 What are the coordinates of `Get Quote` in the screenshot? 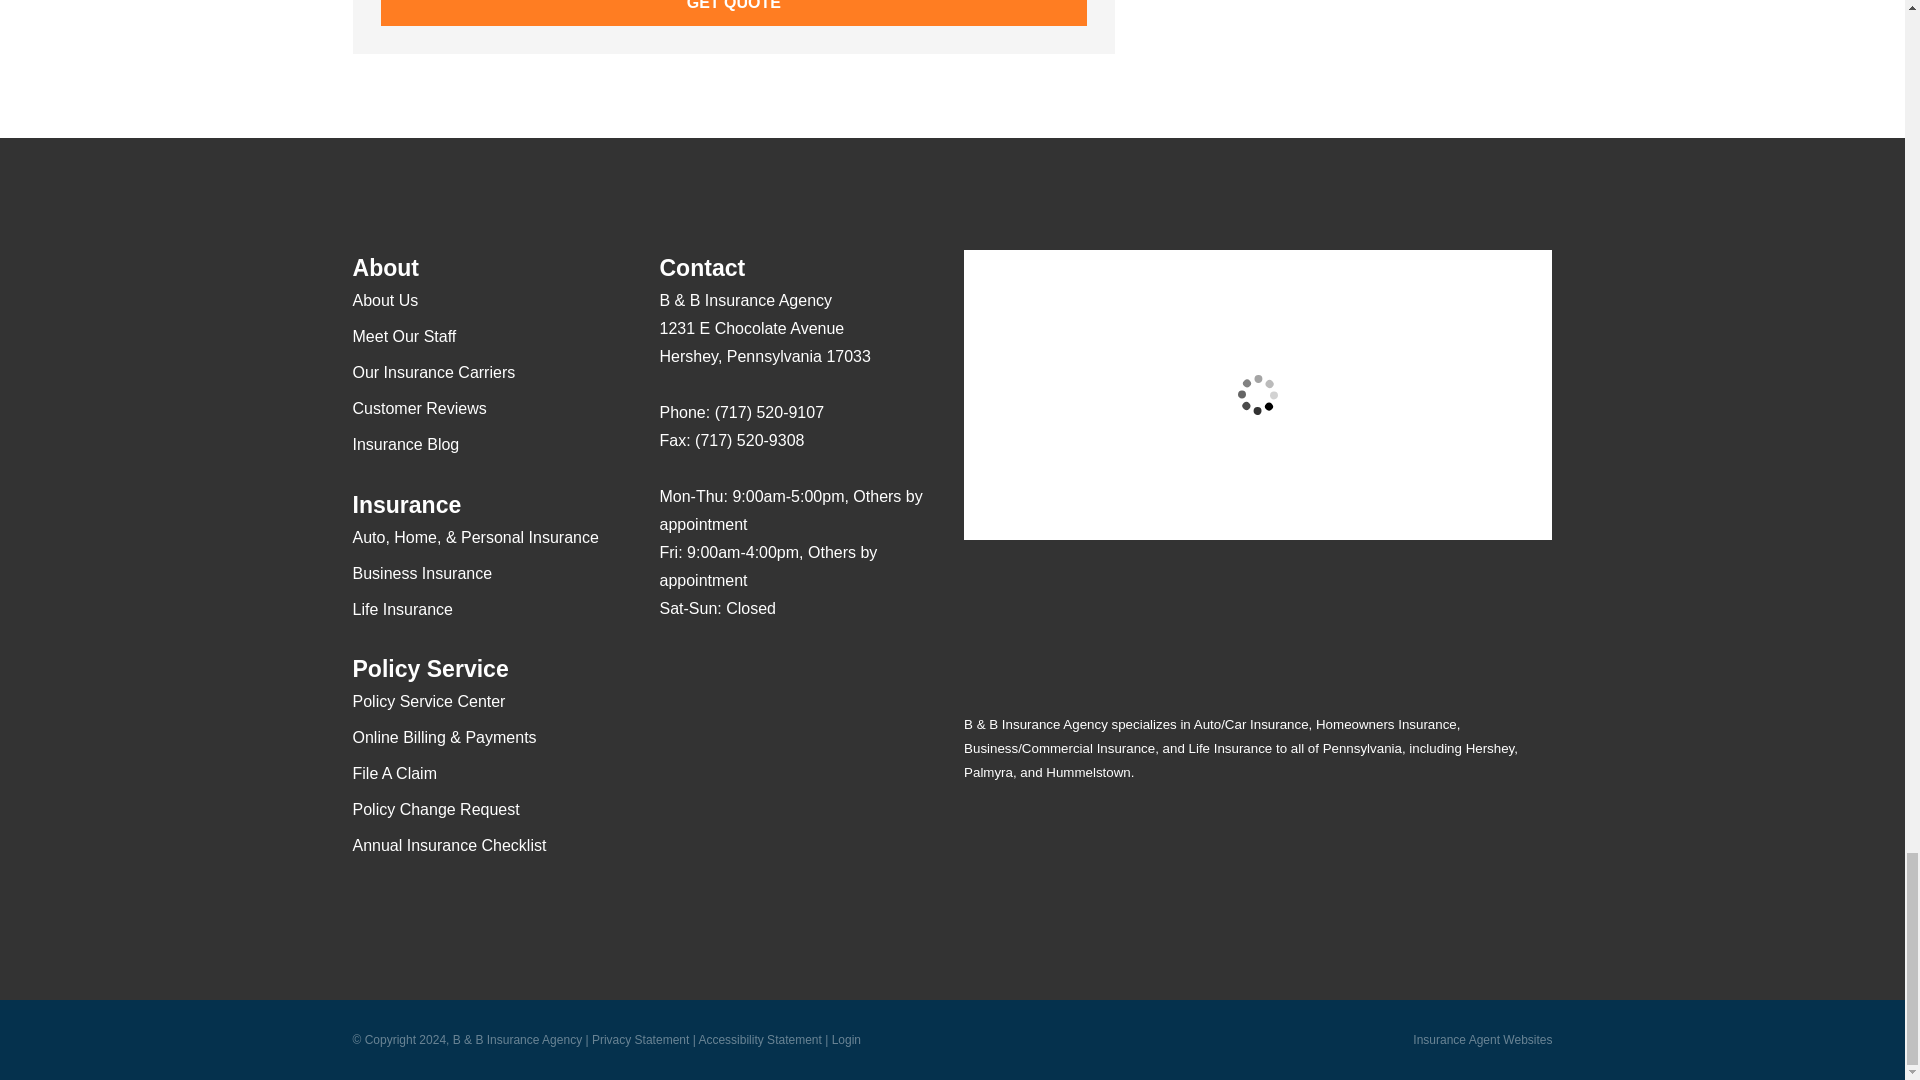 It's located at (733, 12).